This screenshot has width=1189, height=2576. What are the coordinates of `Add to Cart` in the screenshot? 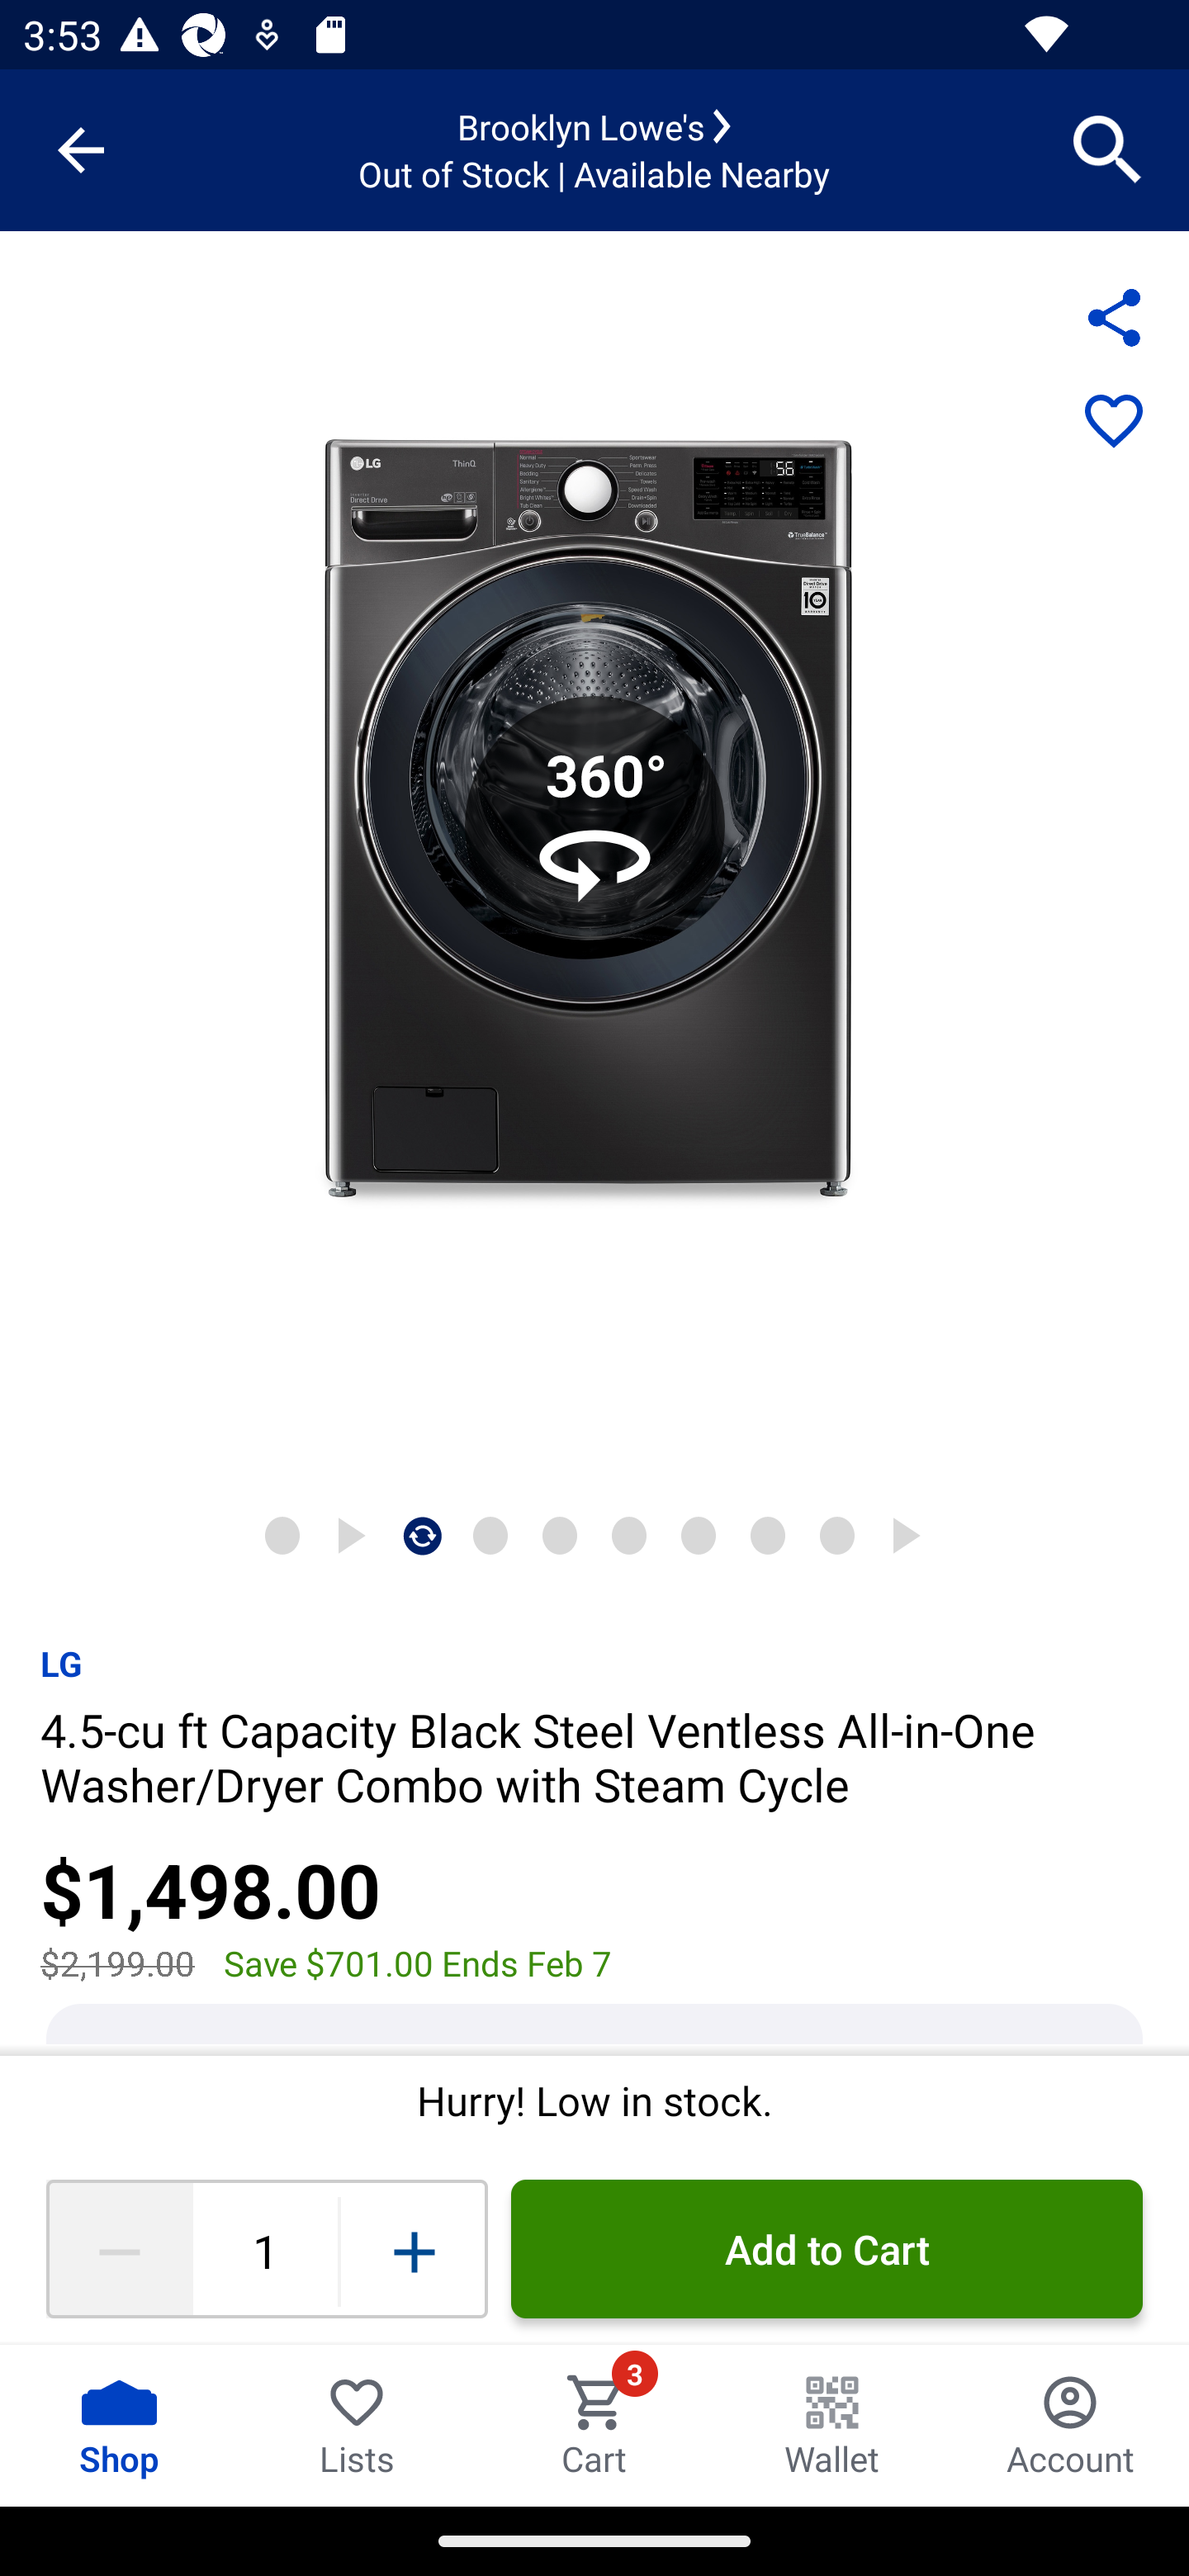 It's located at (827, 2249).